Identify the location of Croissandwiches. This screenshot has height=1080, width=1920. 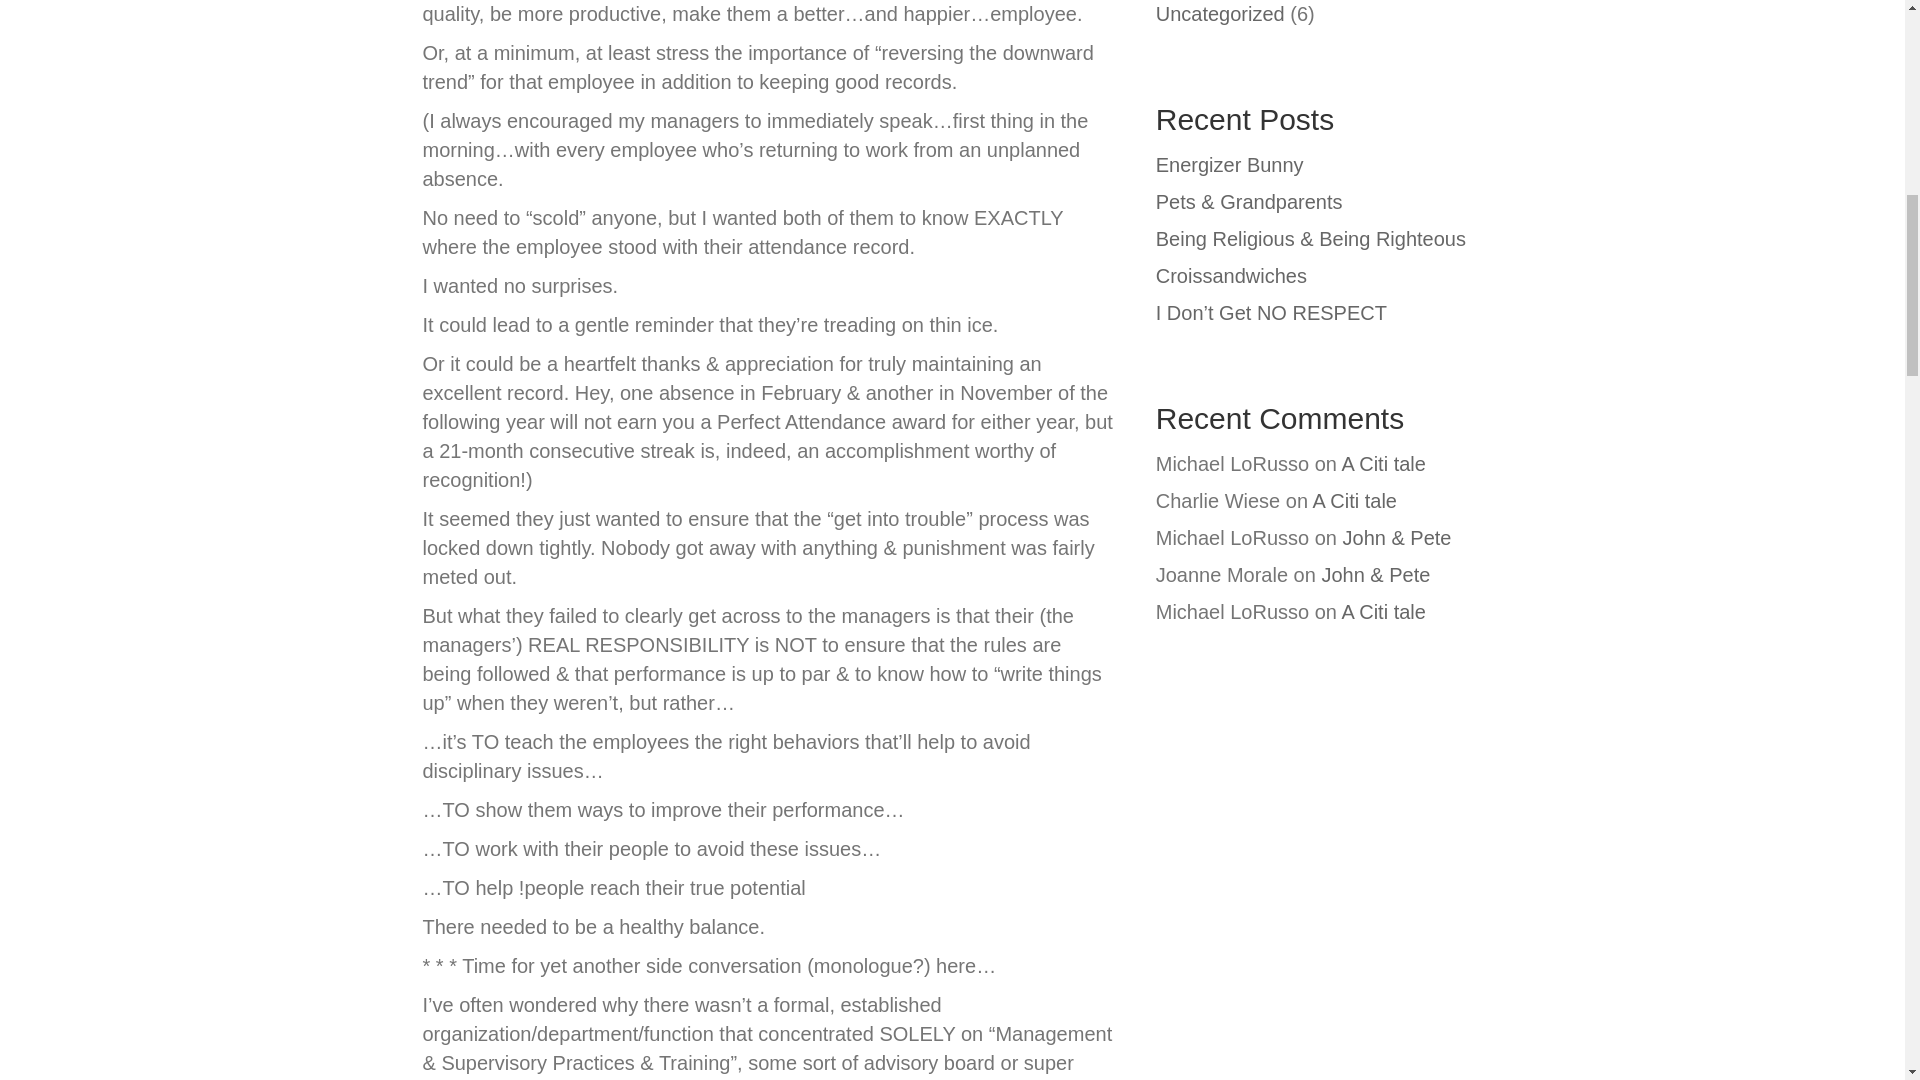
(1231, 276).